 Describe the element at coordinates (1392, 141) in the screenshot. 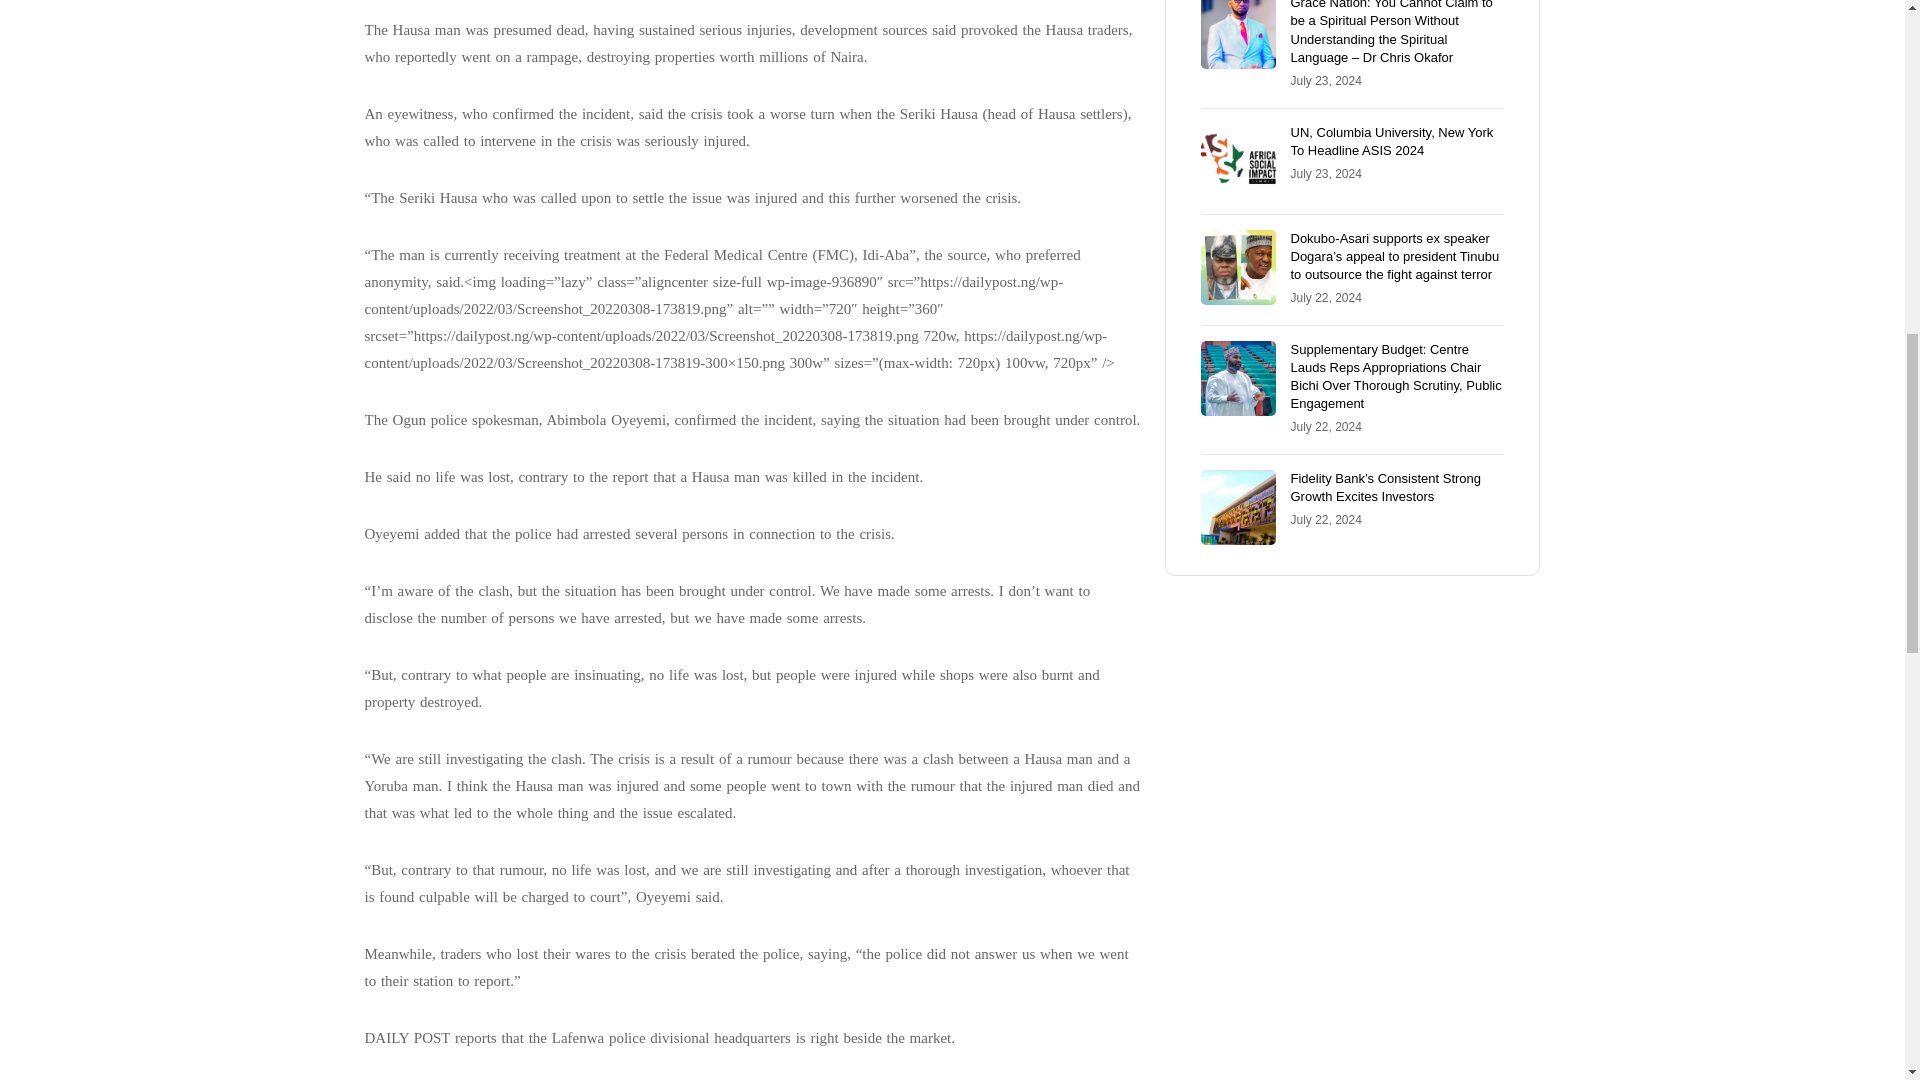

I see `UN, Columbia University, New York To Headline ASIS 2024` at that location.